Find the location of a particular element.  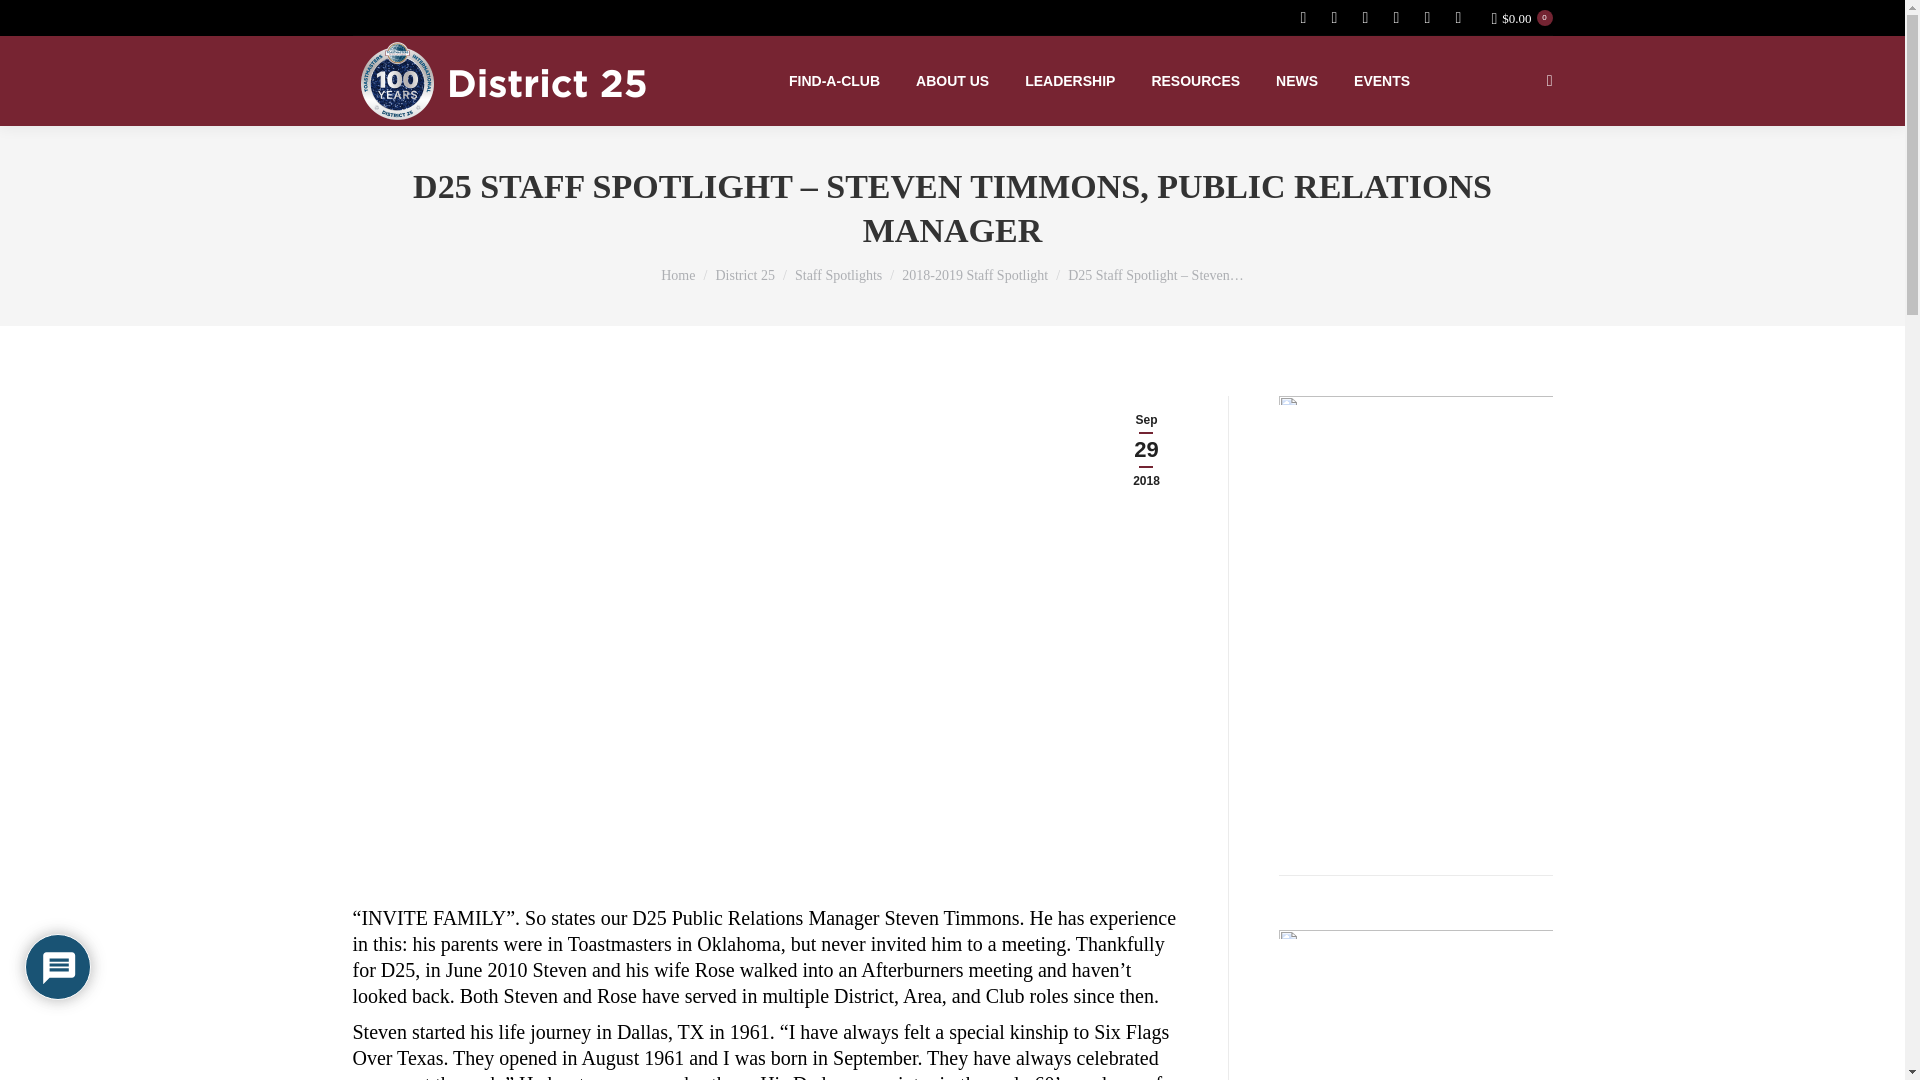

NEWS is located at coordinates (1296, 81).